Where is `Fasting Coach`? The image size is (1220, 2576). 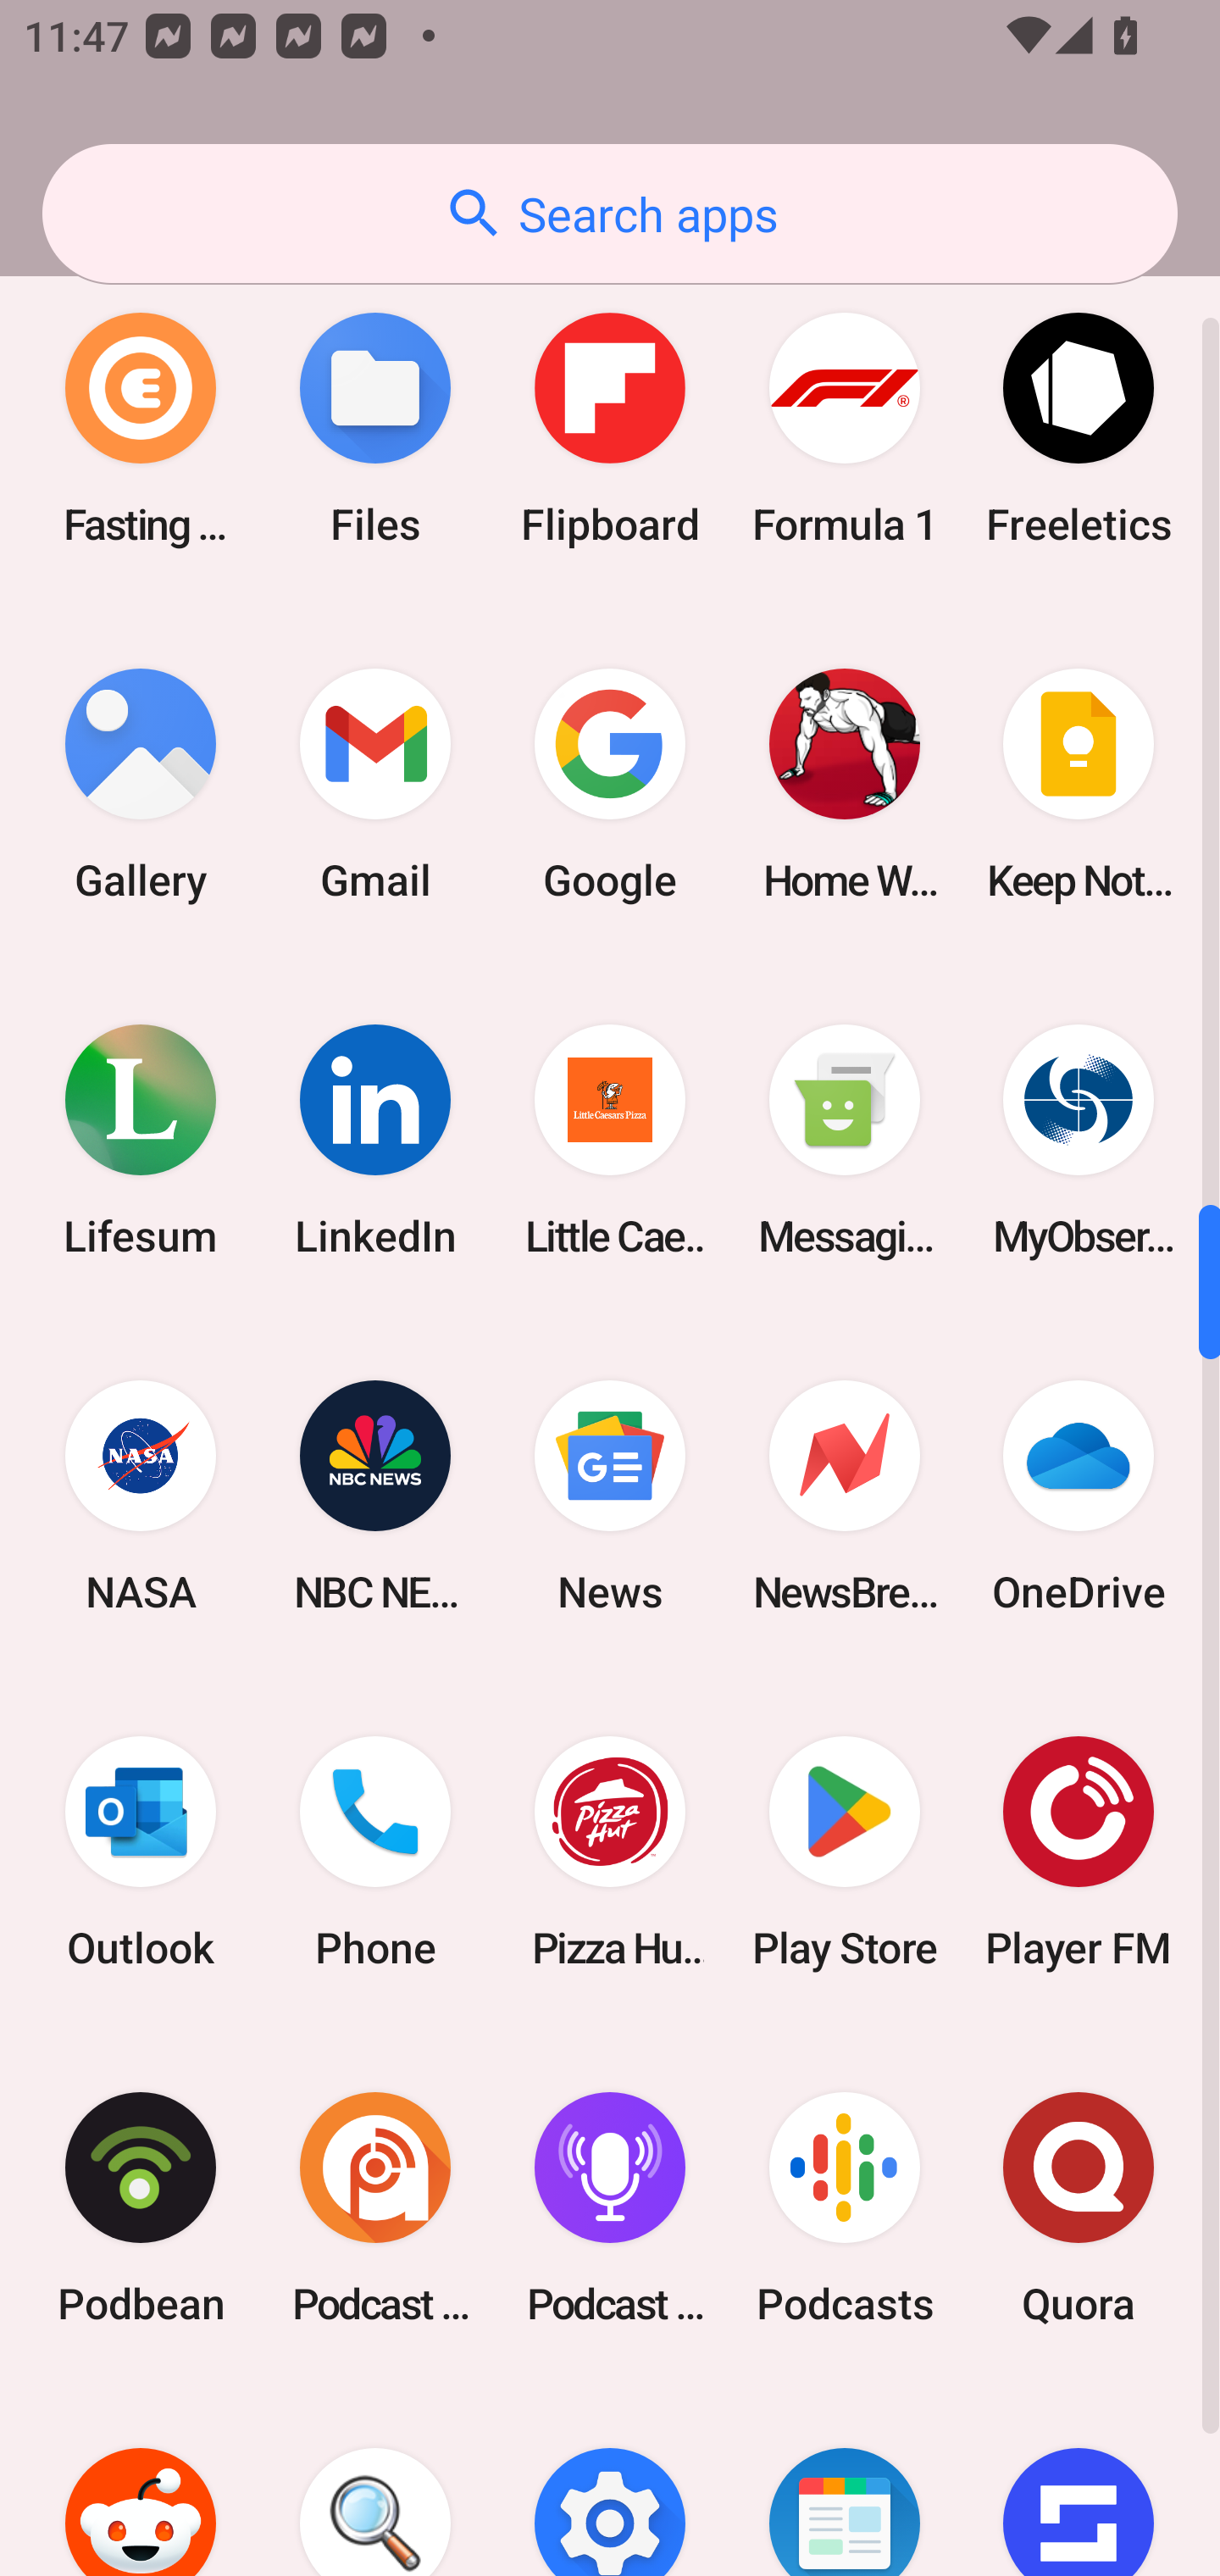
Fasting Coach is located at coordinates (141, 429).